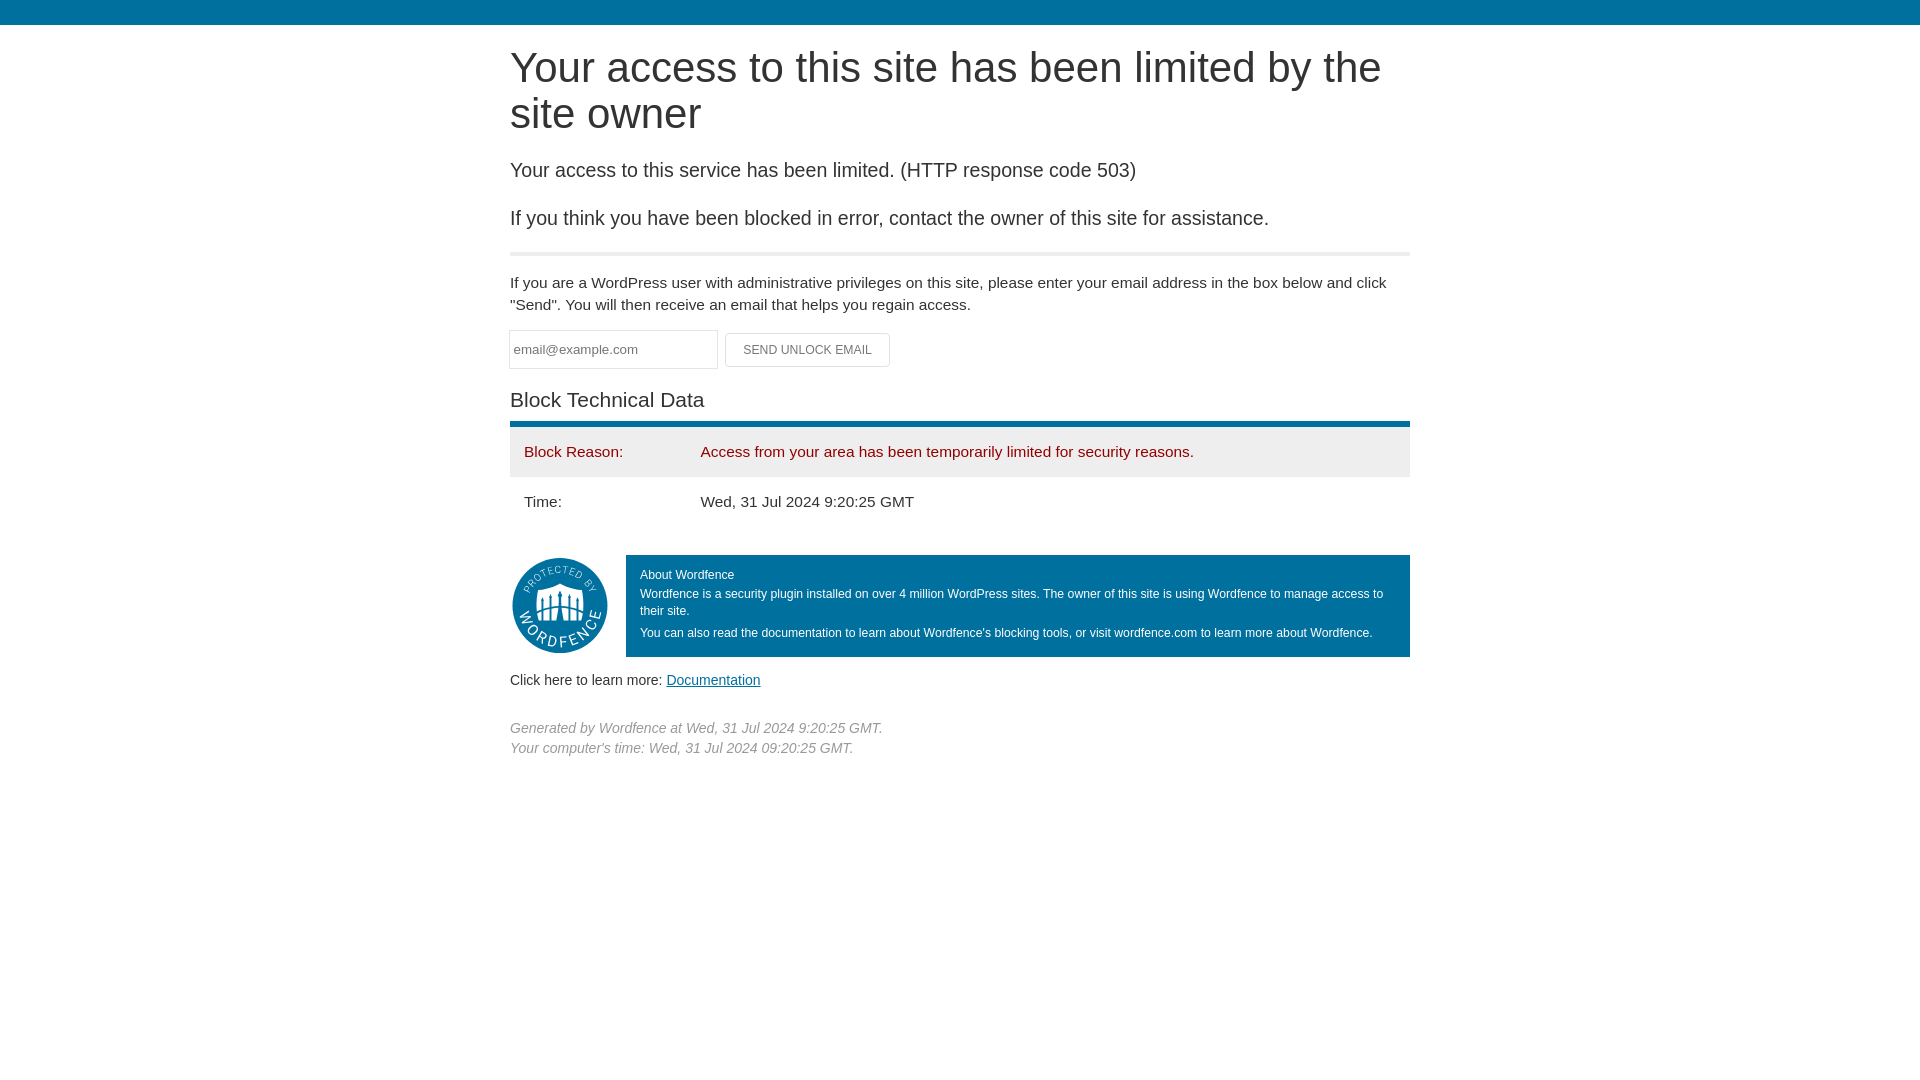 Image resolution: width=1920 pixels, height=1080 pixels. I want to click on Documentation, so click(713, 679).